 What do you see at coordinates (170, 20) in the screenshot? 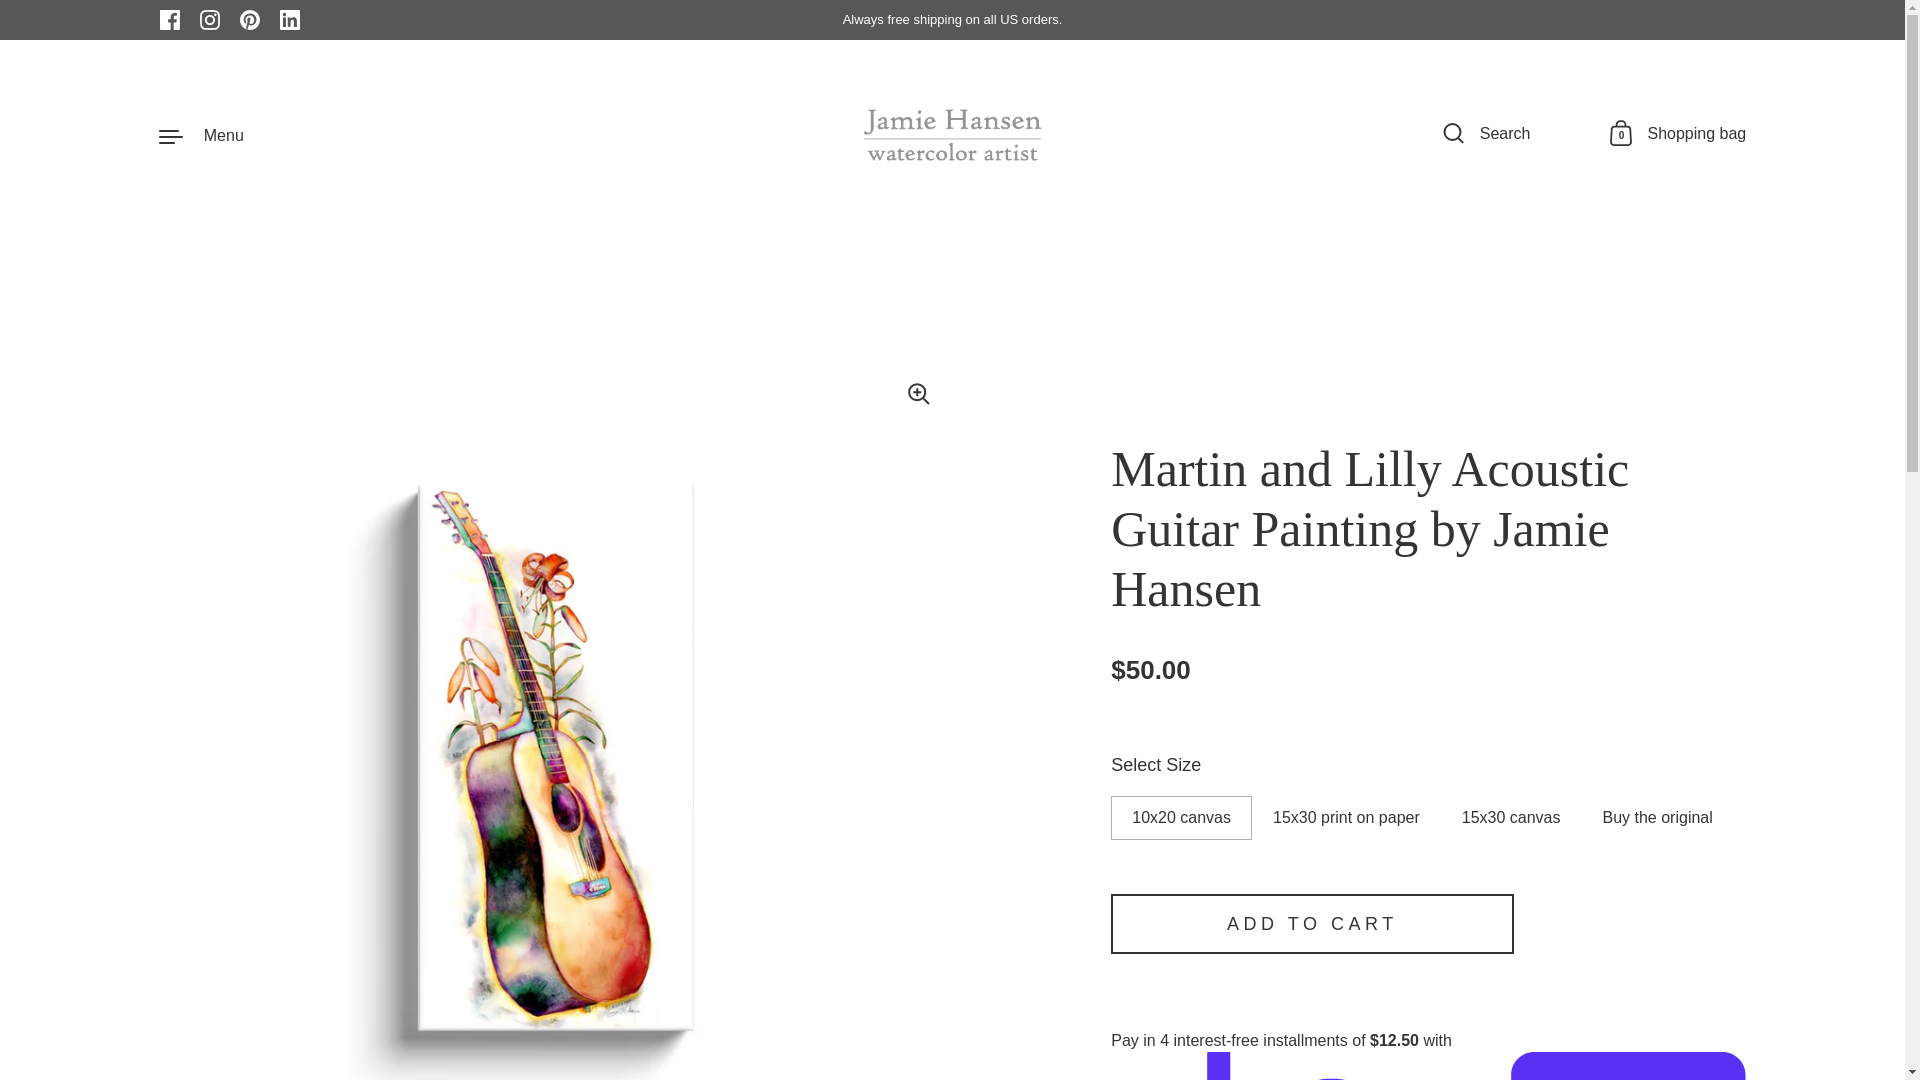
I see `Always free shipping on all US orders.` at bounding box center [170, 20].